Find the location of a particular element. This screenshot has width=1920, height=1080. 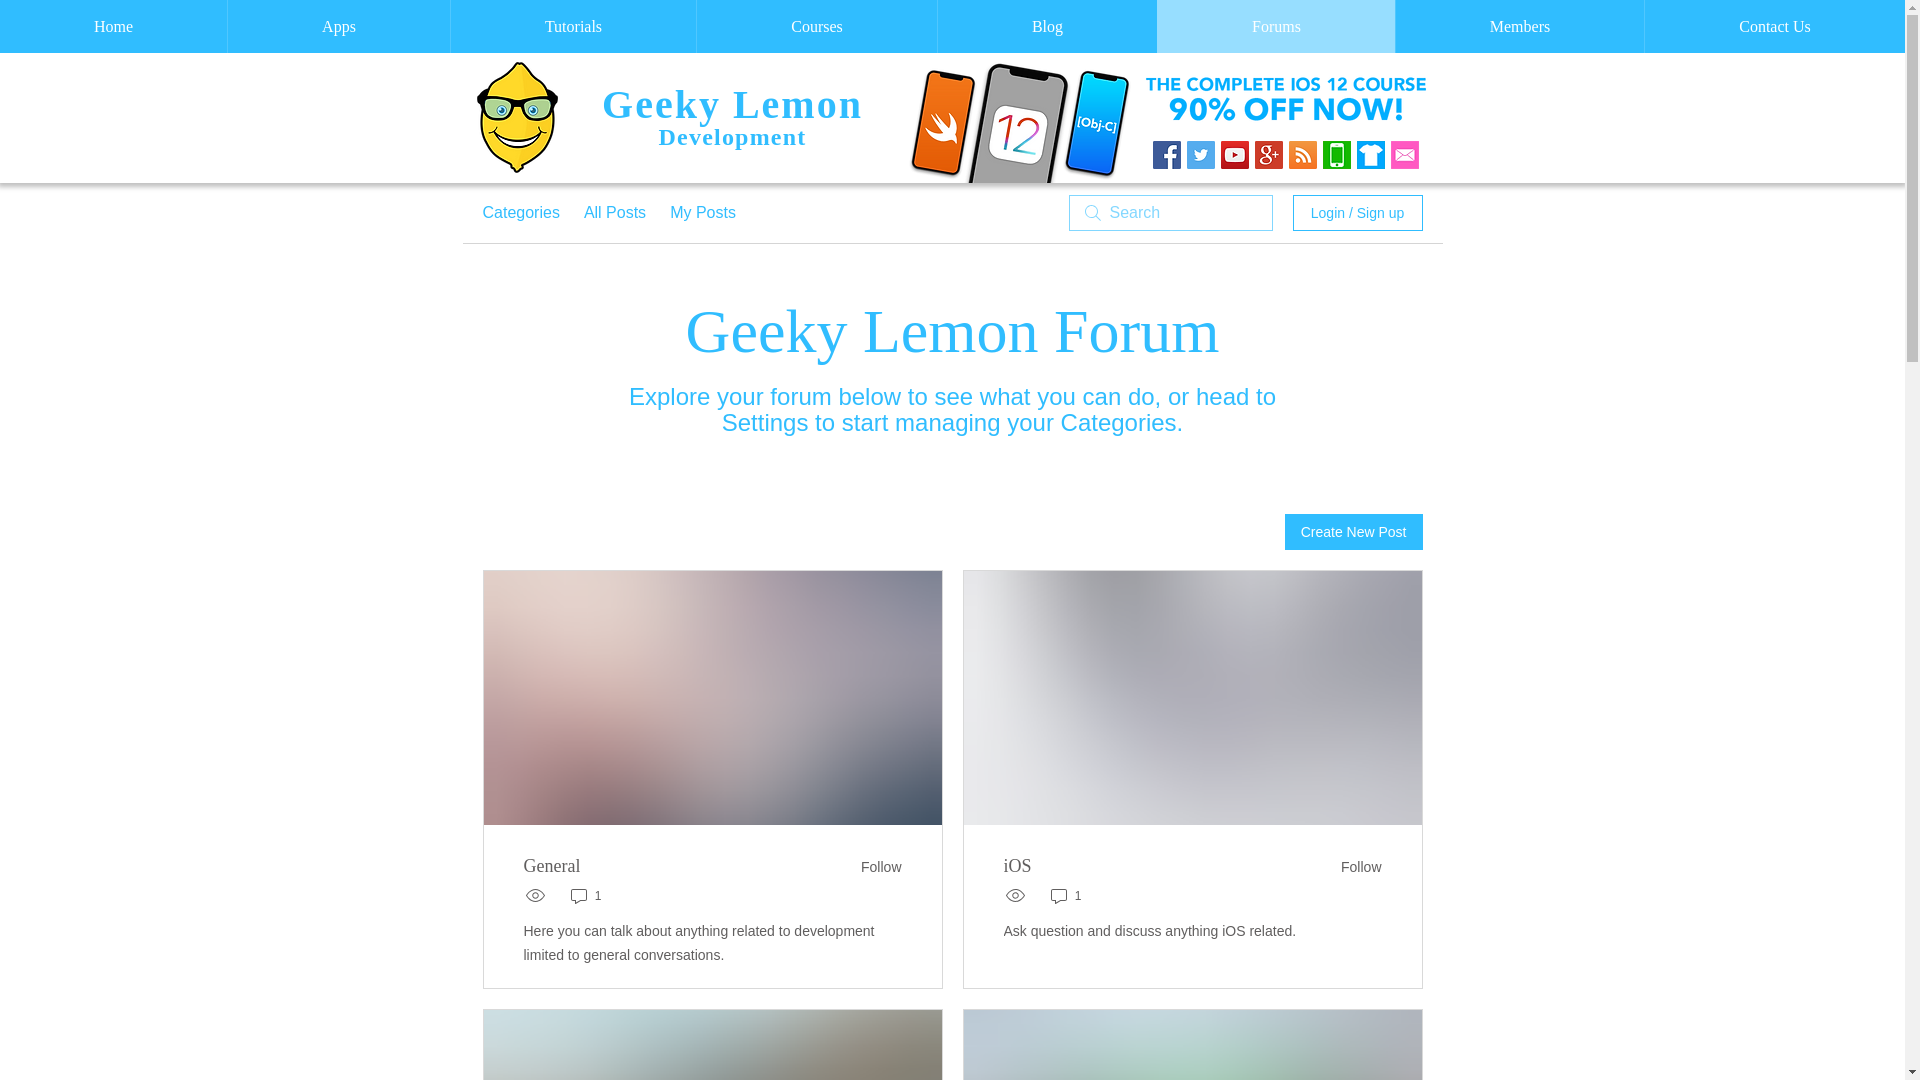

Geeky Lemon is located at coordinates (732, 104).